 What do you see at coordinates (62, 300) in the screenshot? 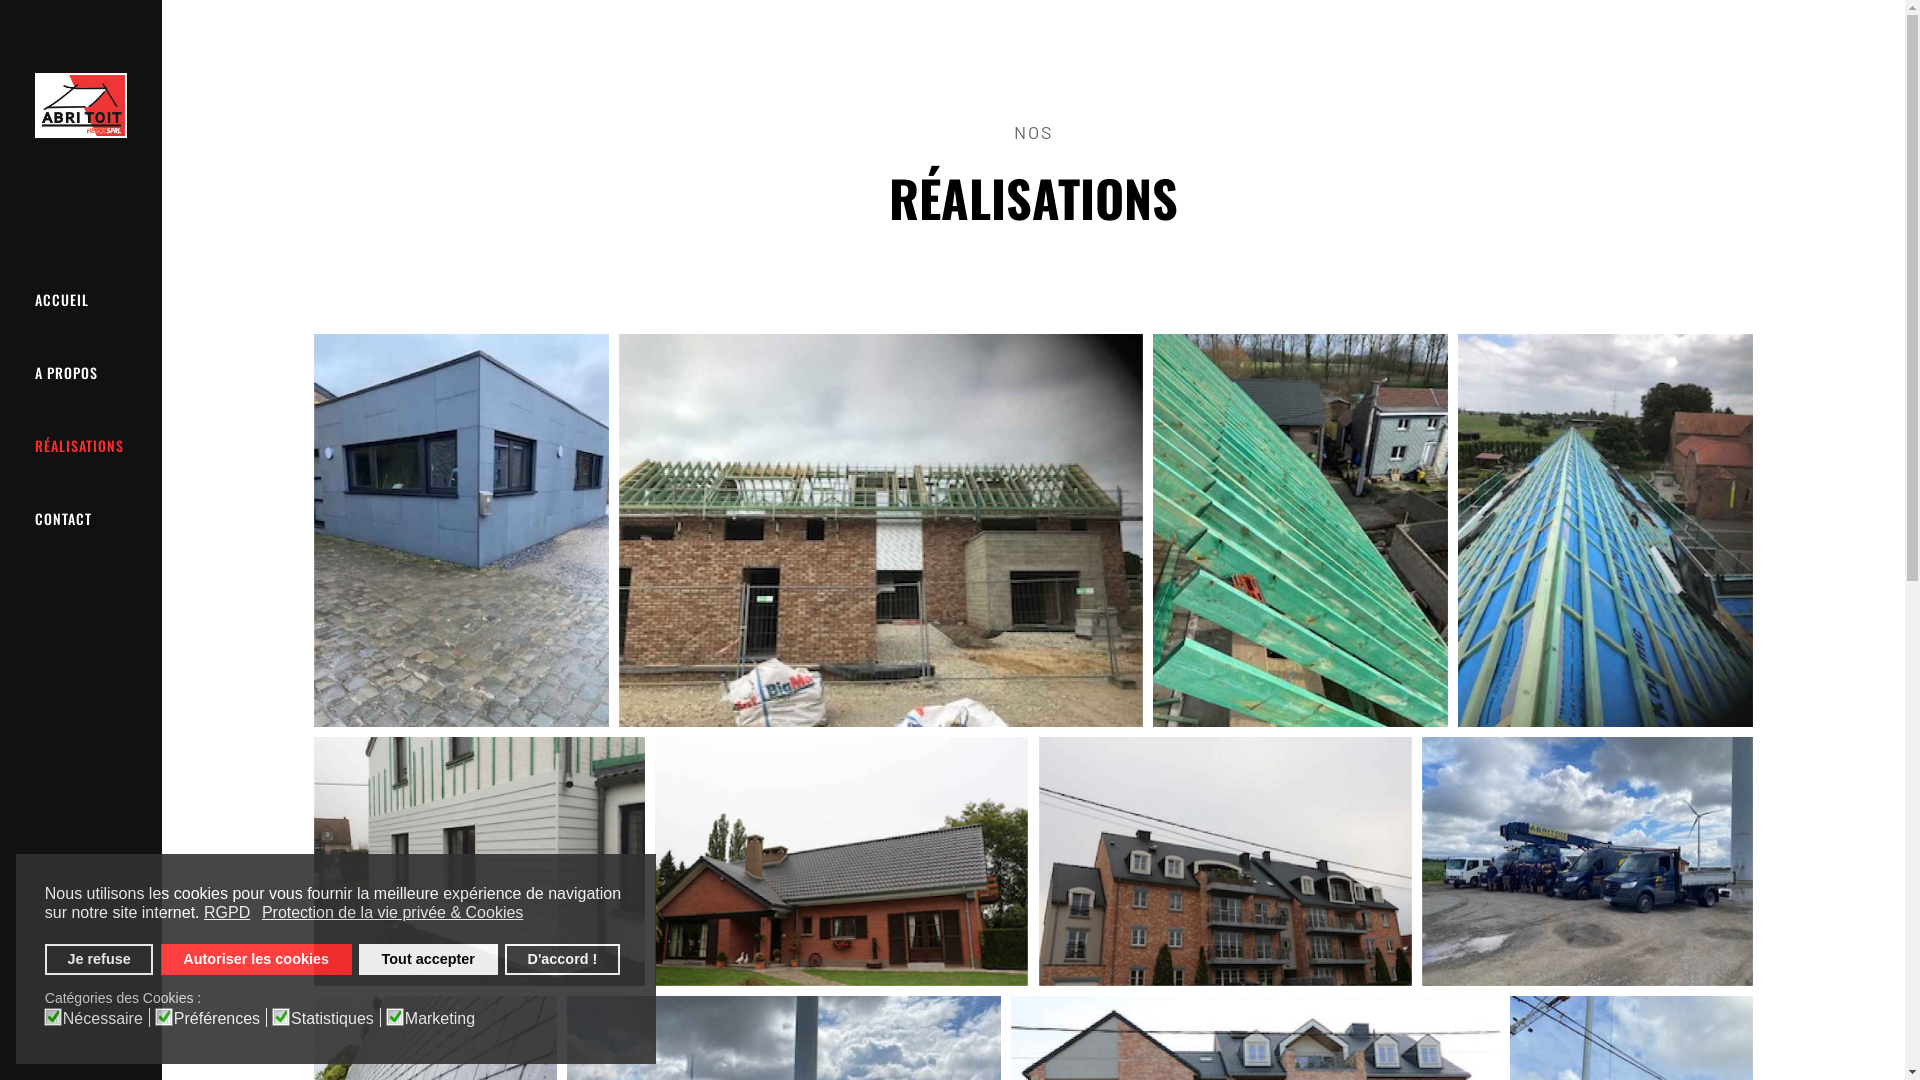
I see `ACCUEIL` at bounding box center [62, 300].